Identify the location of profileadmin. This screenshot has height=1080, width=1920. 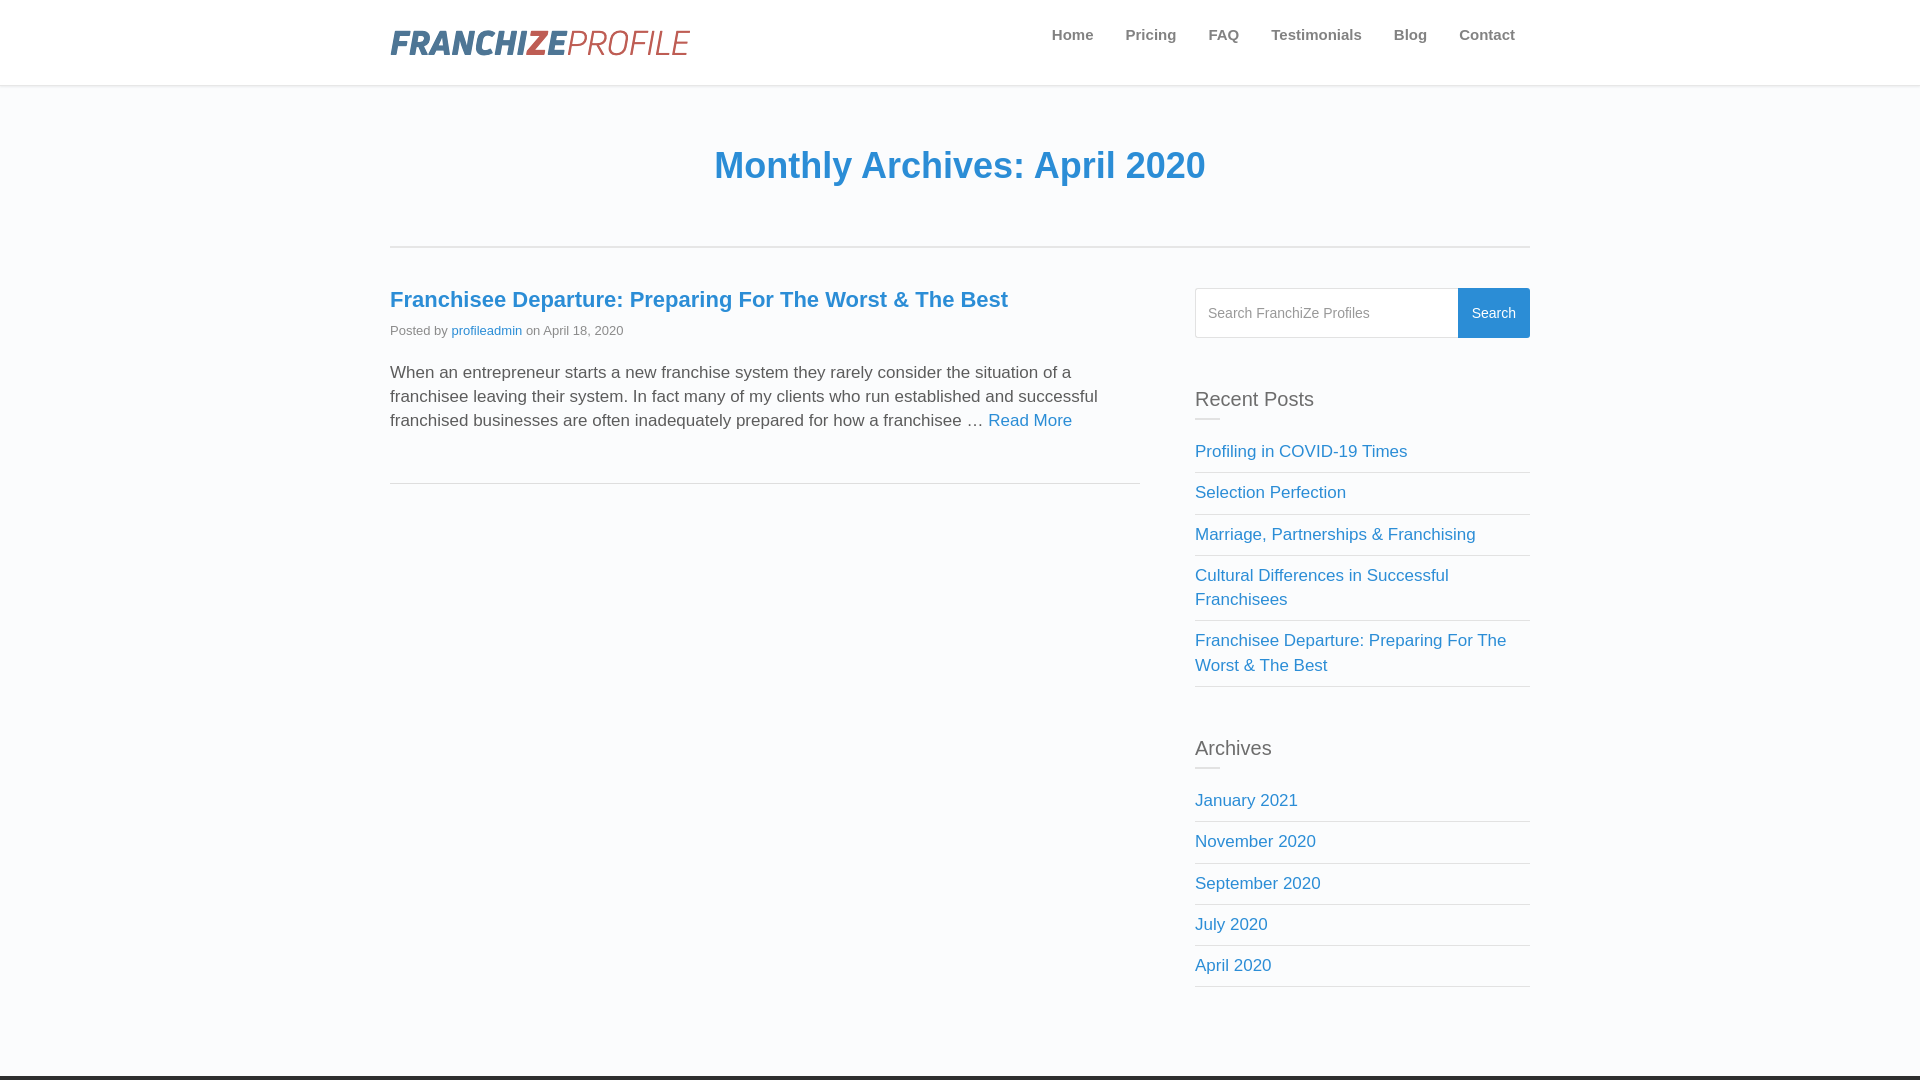
(486, 330).